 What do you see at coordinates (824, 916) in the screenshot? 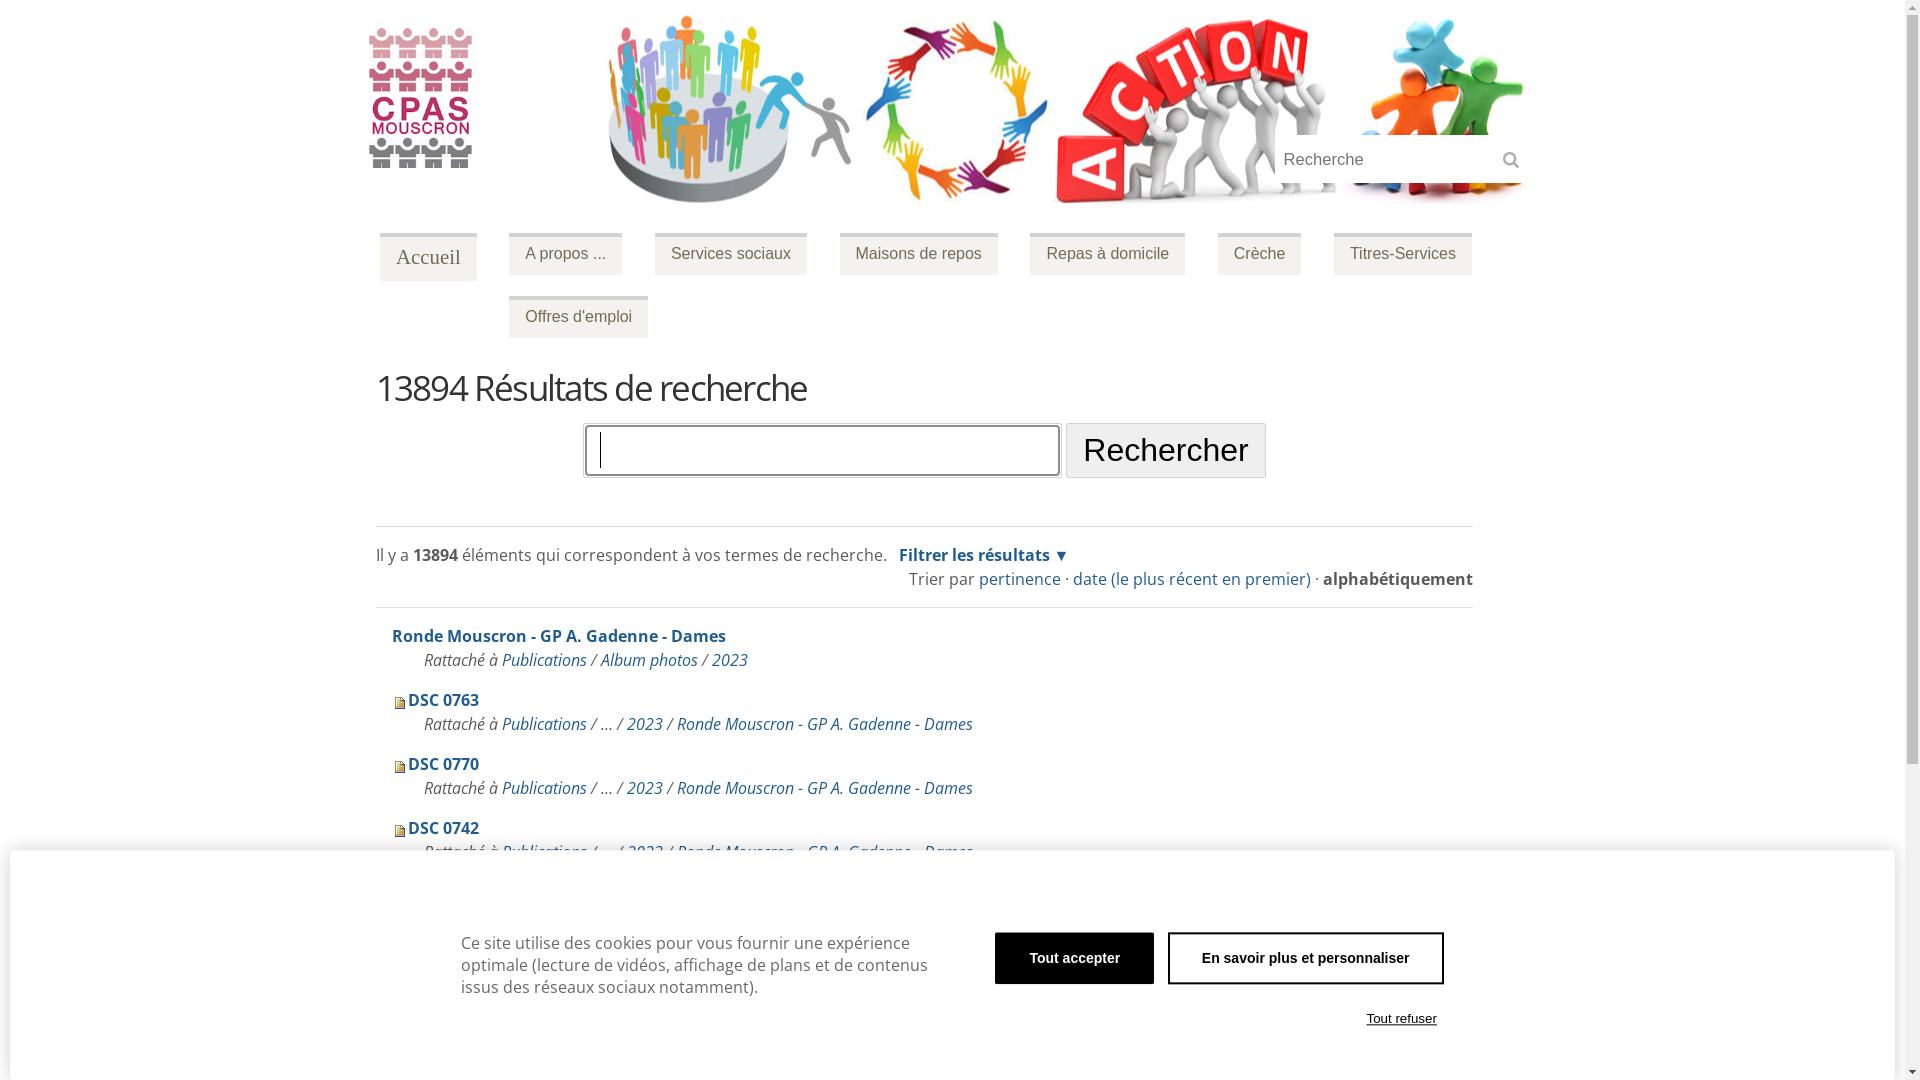
I see `Ronde Mouscron - GP A. Gadenne - Dames` at bounding box center [824, 916].